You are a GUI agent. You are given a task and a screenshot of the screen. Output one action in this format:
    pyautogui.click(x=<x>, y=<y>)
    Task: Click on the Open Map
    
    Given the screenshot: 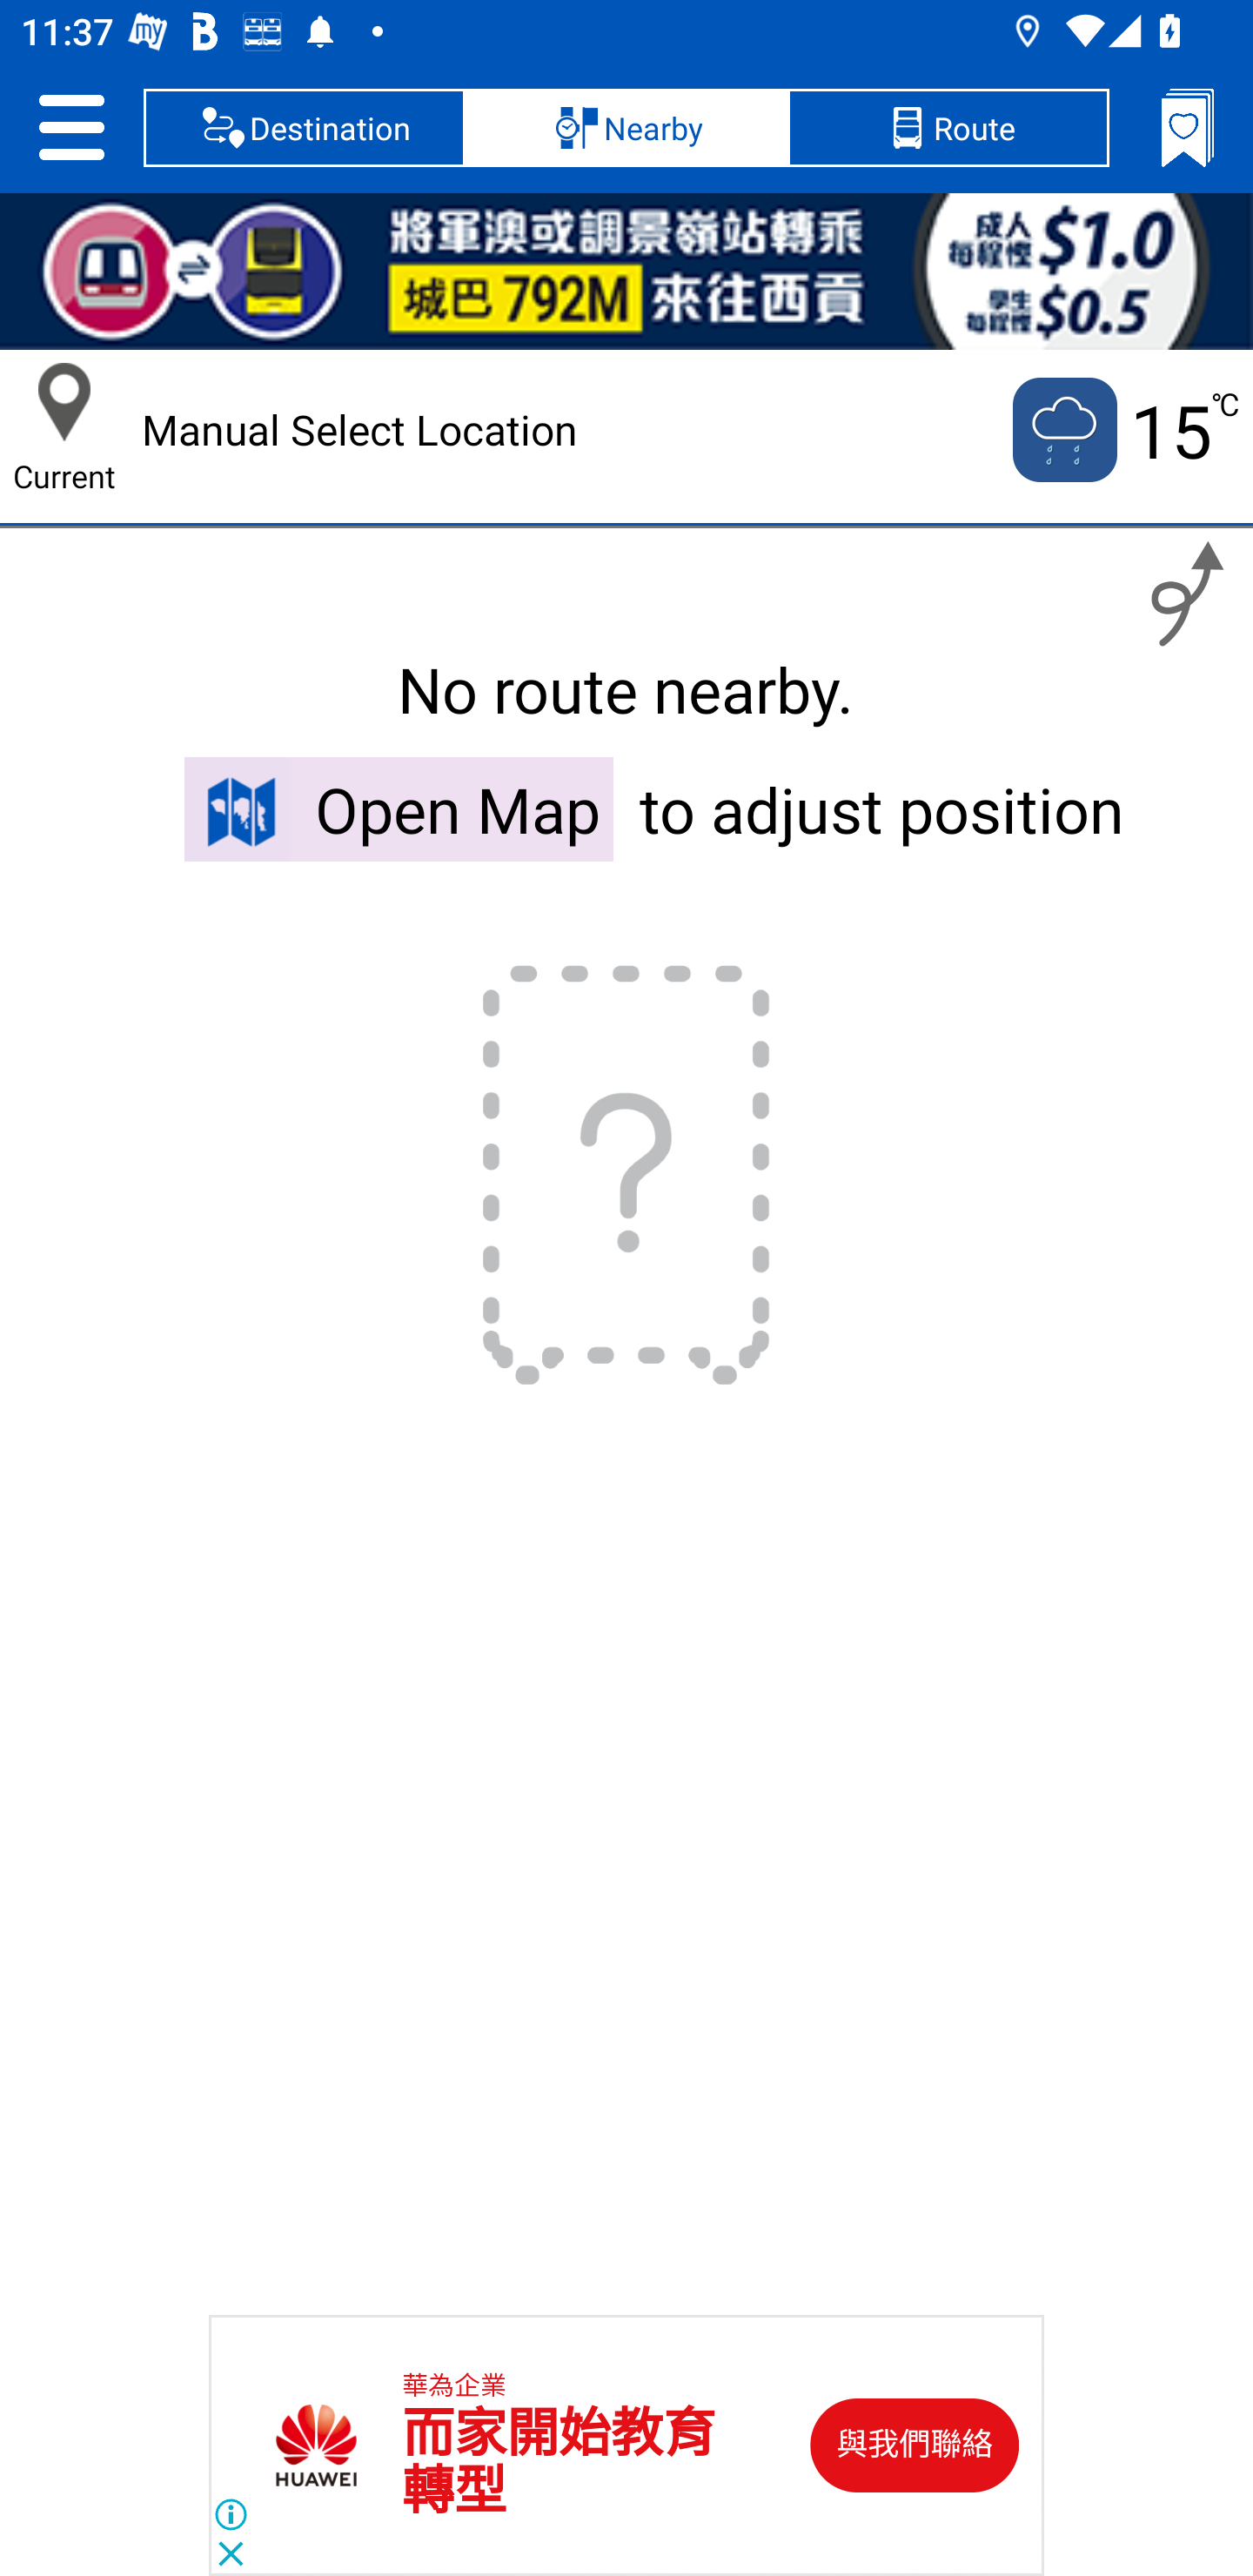 What is the action you would take?
    pyautogui.click(x=399, y=808)
    